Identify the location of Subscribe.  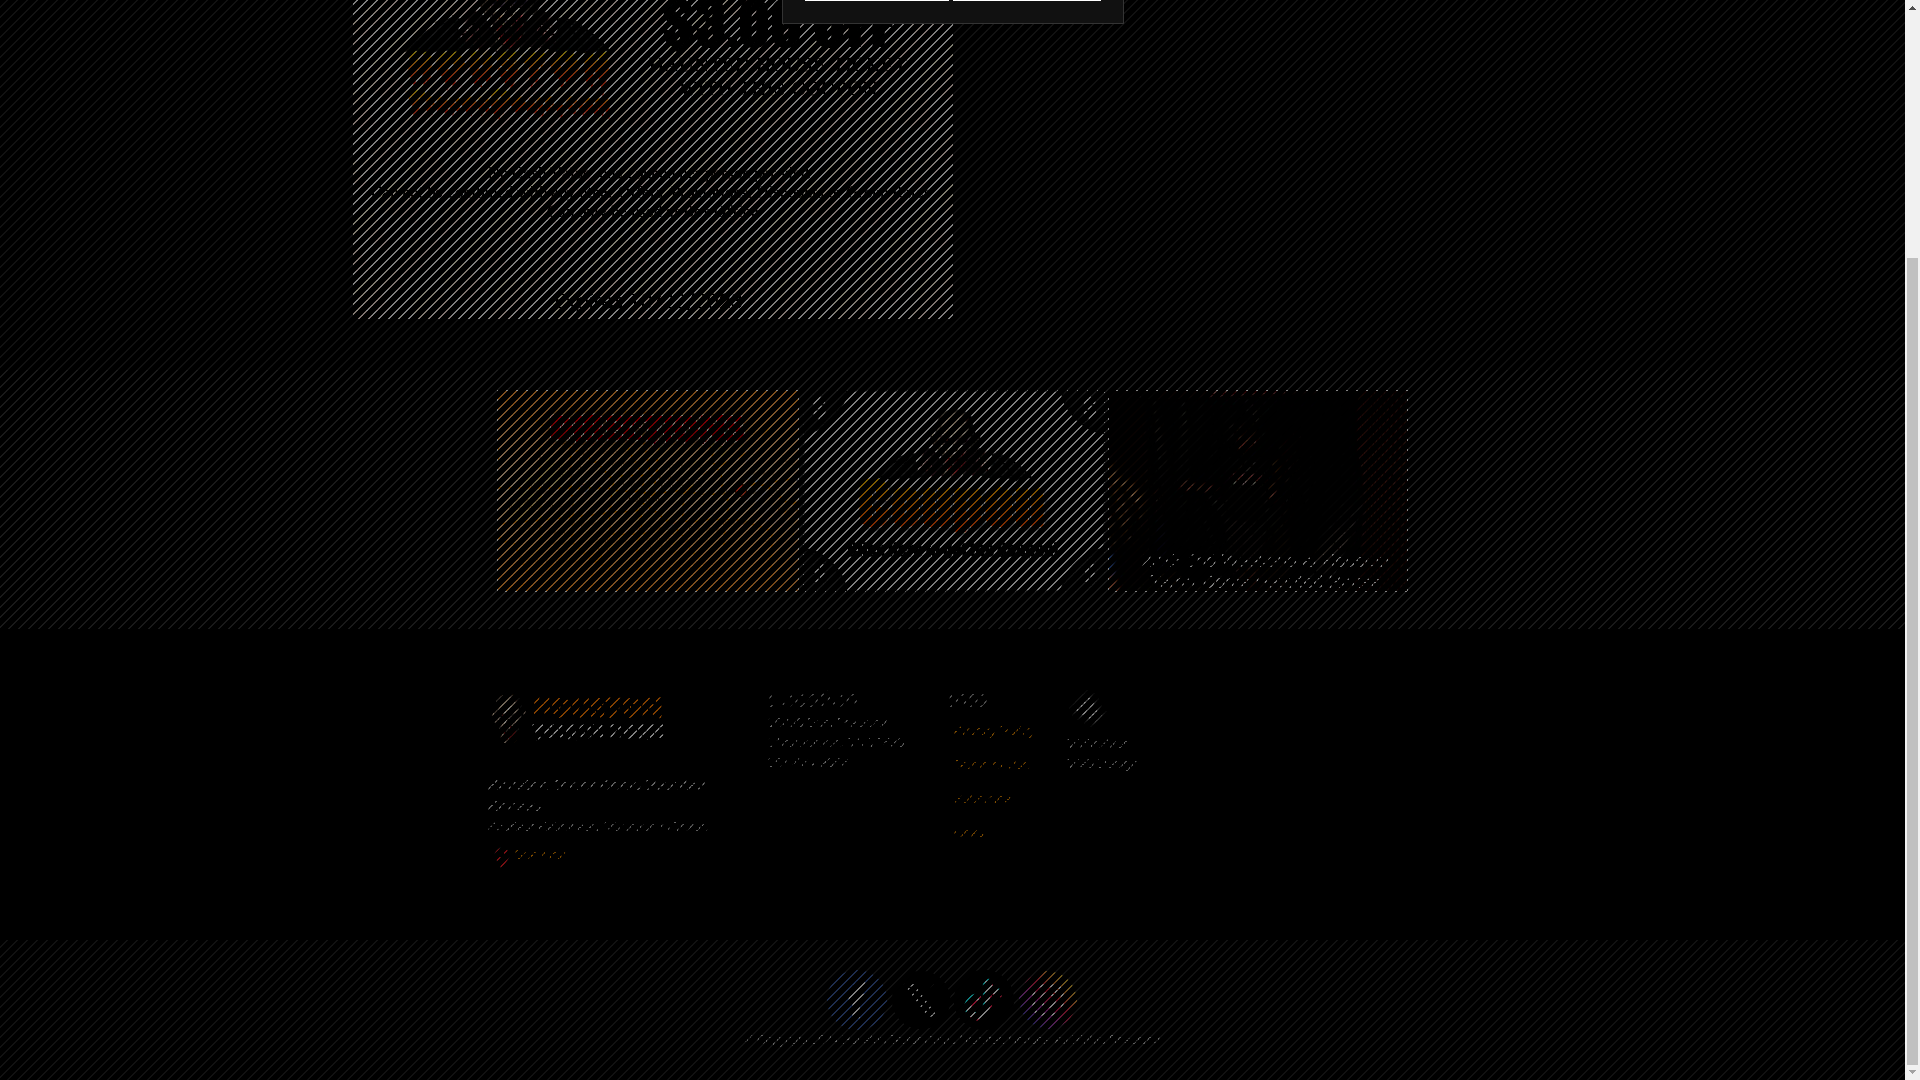
(982, 799).